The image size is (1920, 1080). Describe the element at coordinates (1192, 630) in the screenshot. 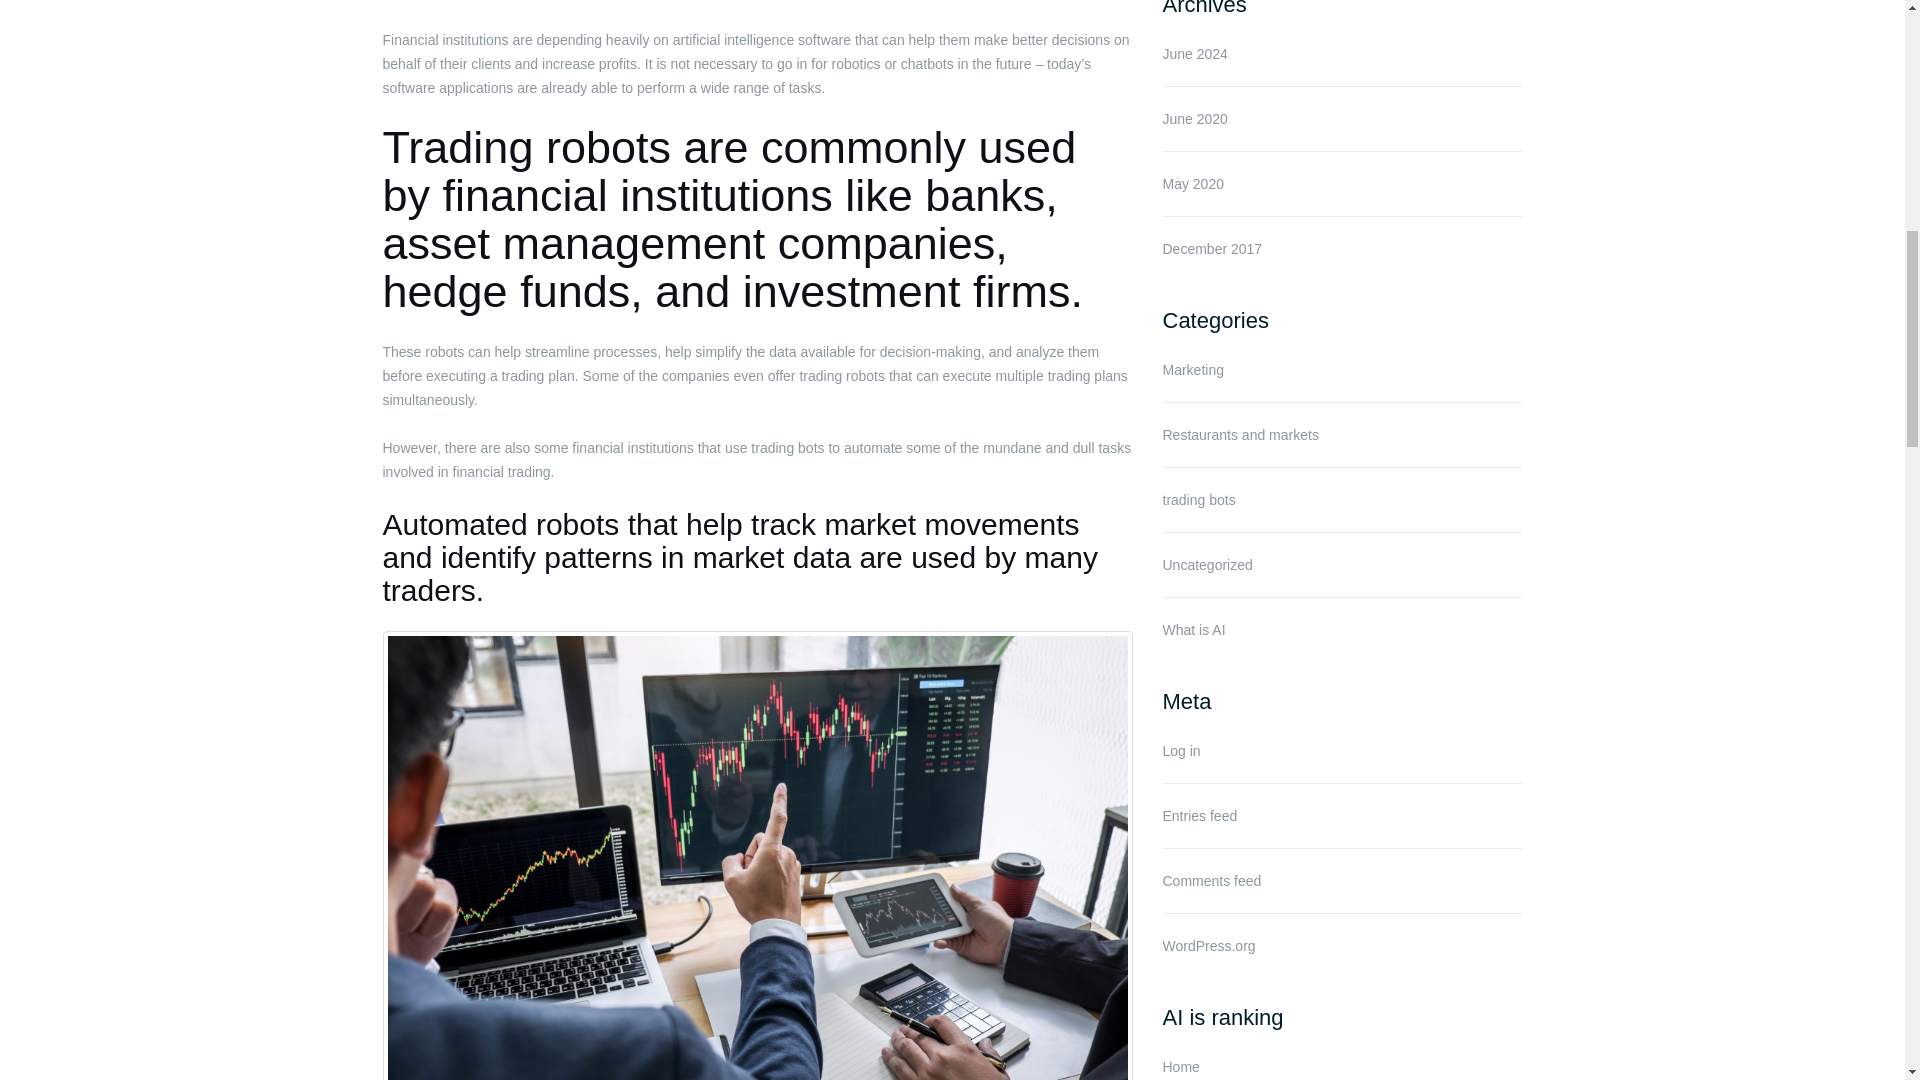

I see `What is AI` at that location.